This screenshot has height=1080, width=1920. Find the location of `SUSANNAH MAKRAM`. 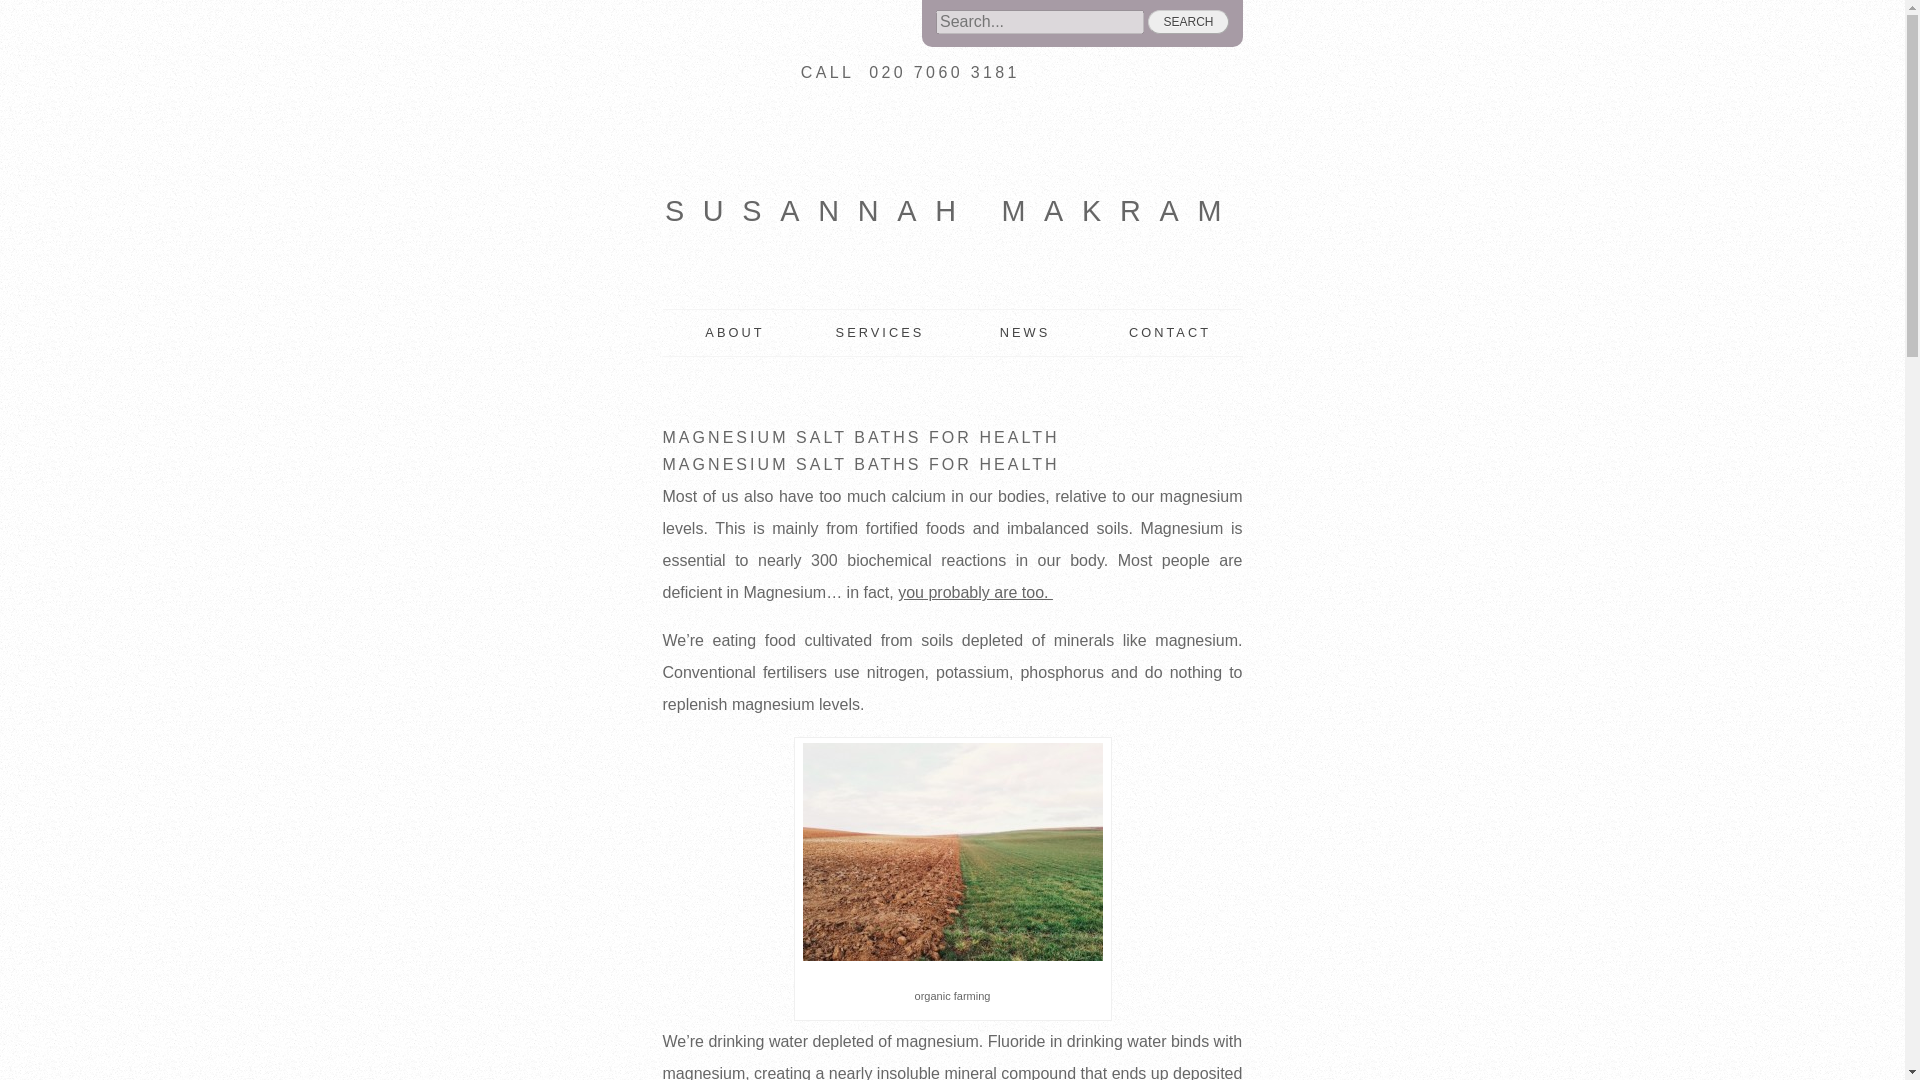

SUSANNAH MAKRAM is located at coordinates (952, 208).